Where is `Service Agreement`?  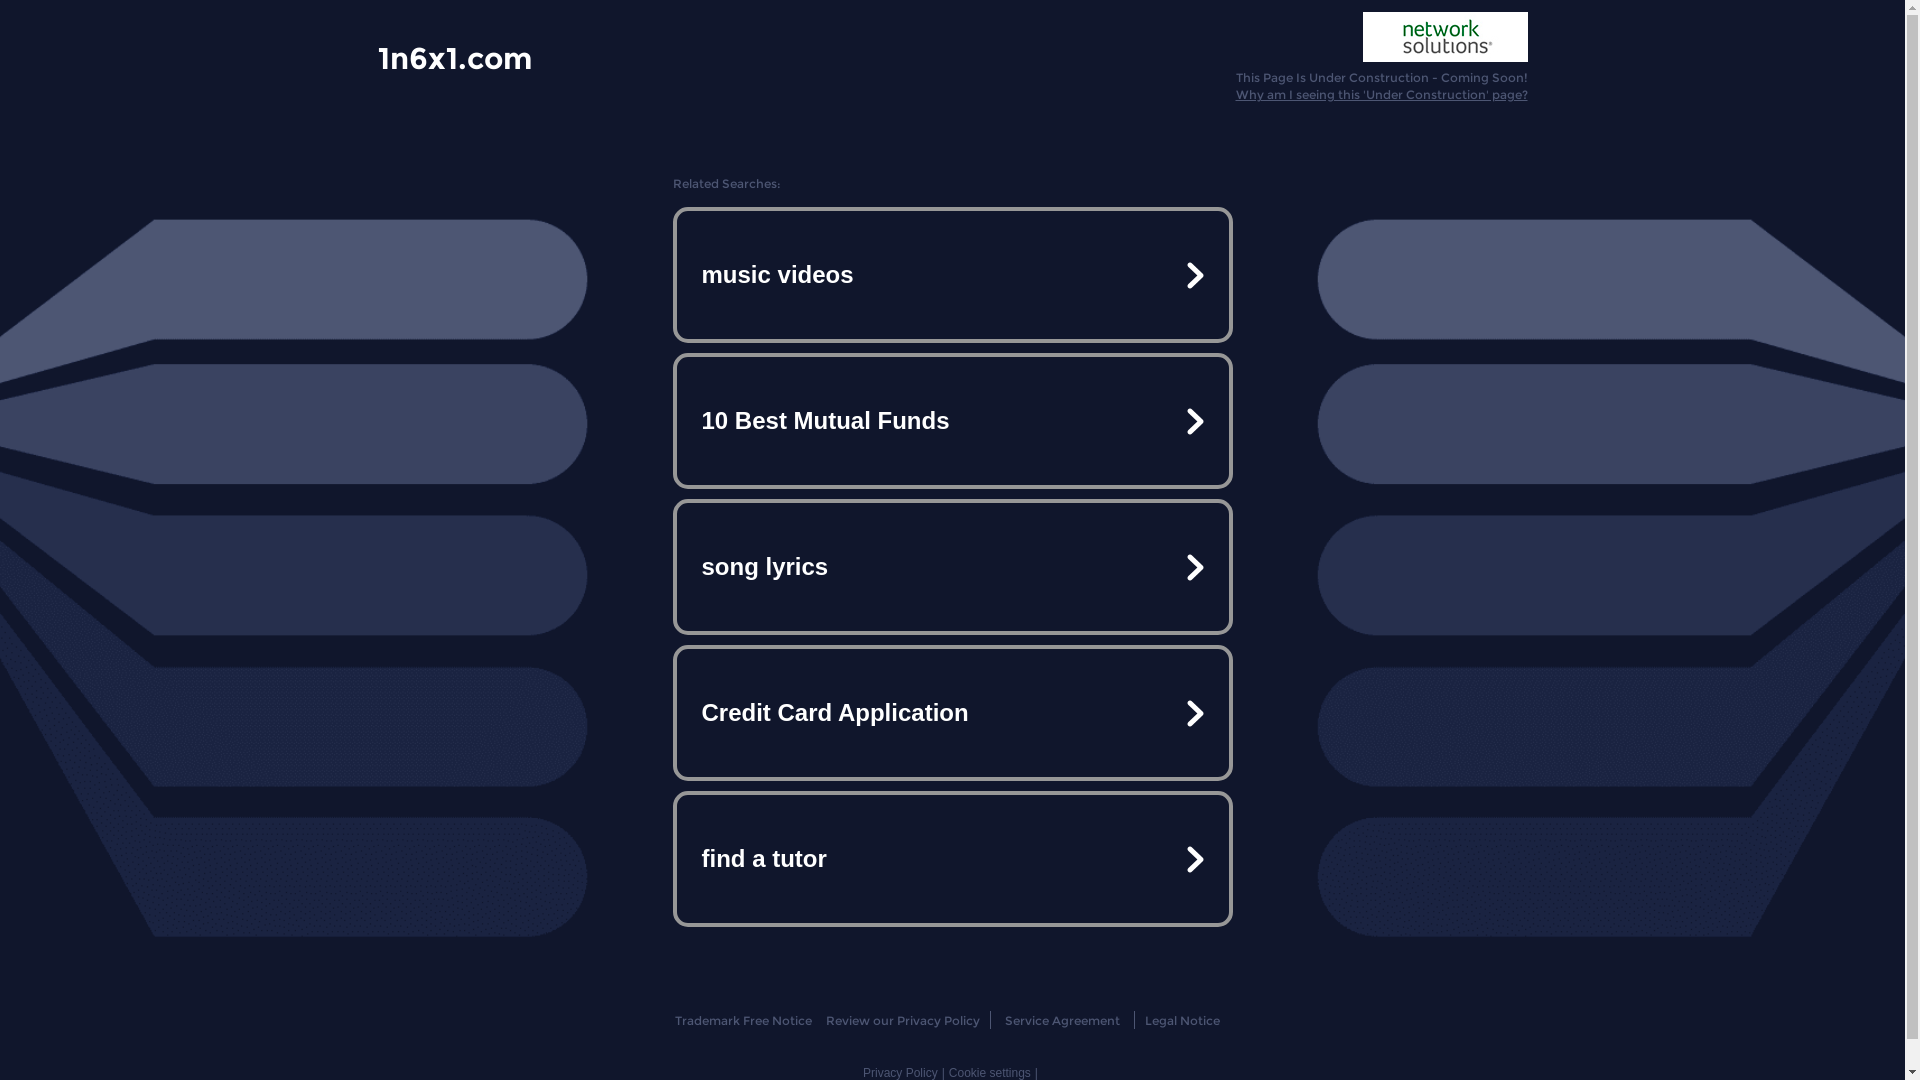
Service Agreement is located at coordinates (1062, 1020).